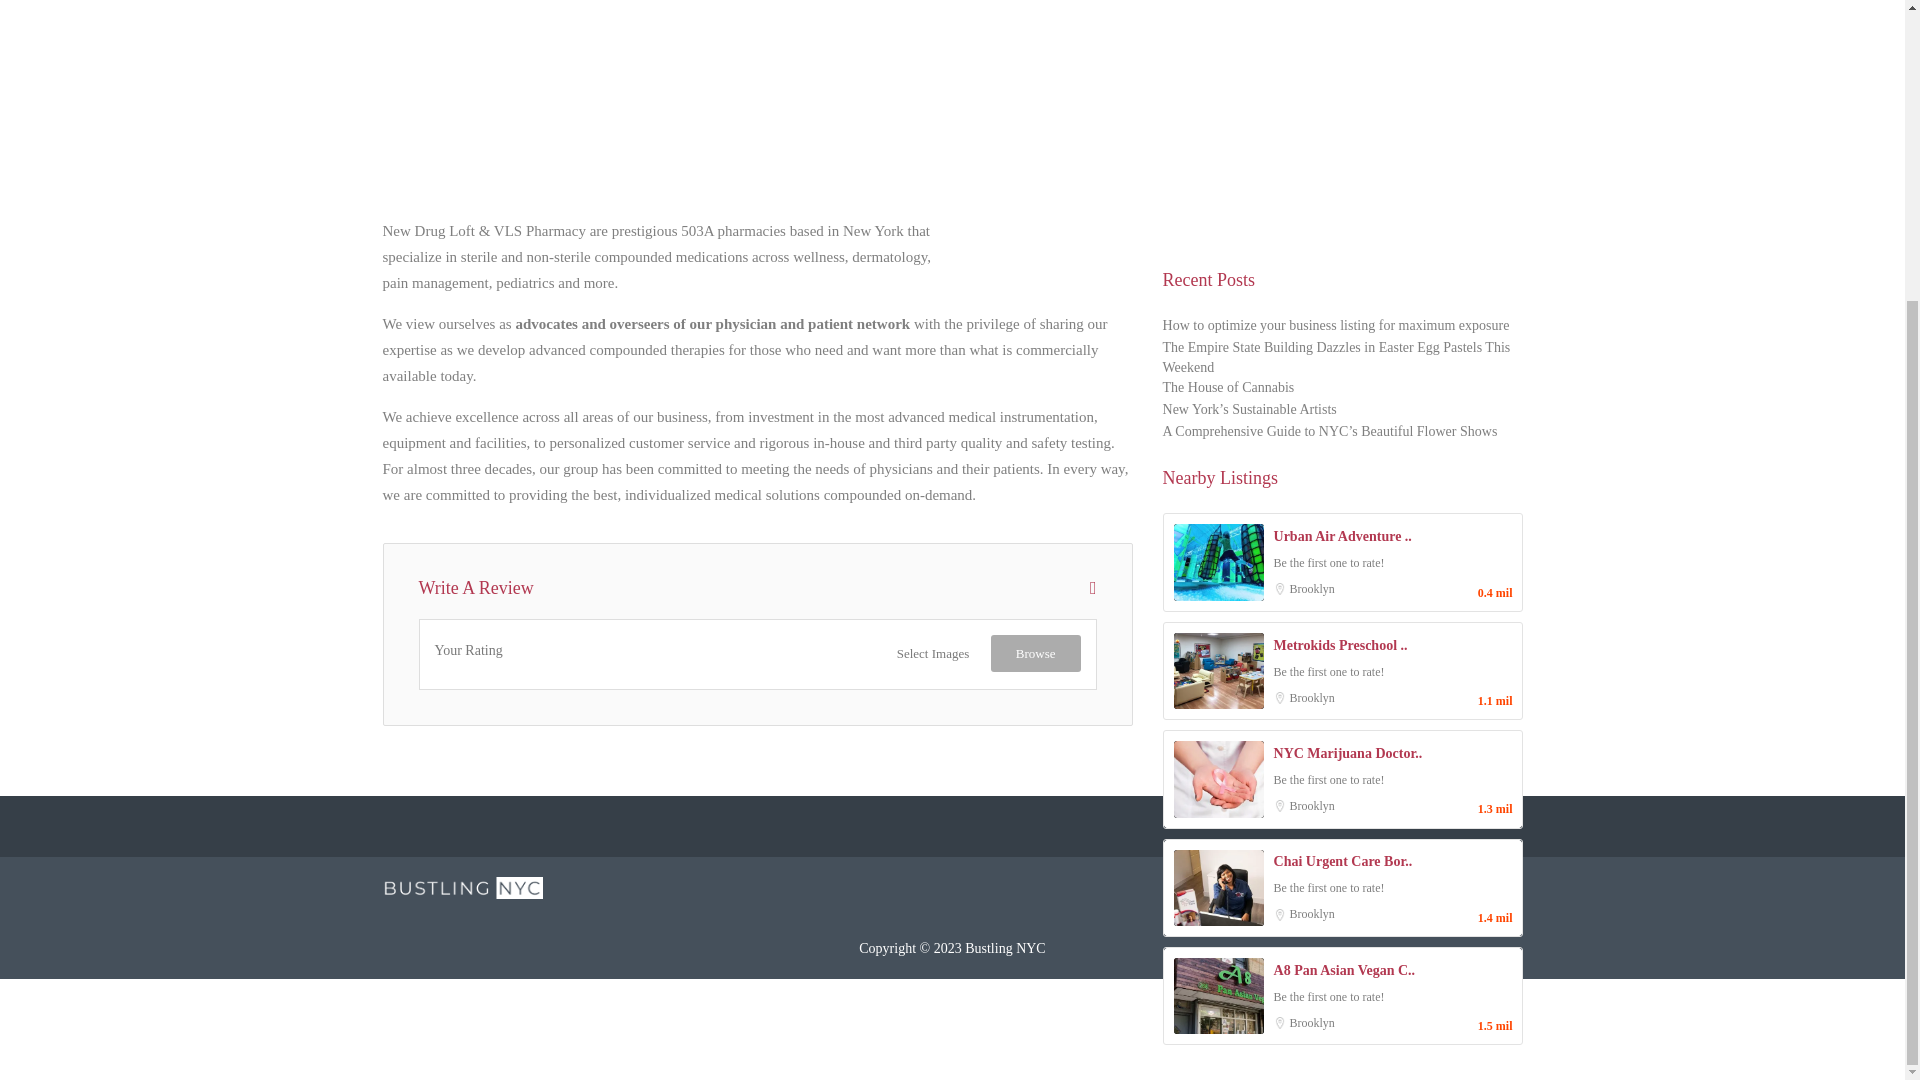 The height and width of the screenshot is (1080, 1920). I want to click on CHOOSE PLAN, so click(952, 380).